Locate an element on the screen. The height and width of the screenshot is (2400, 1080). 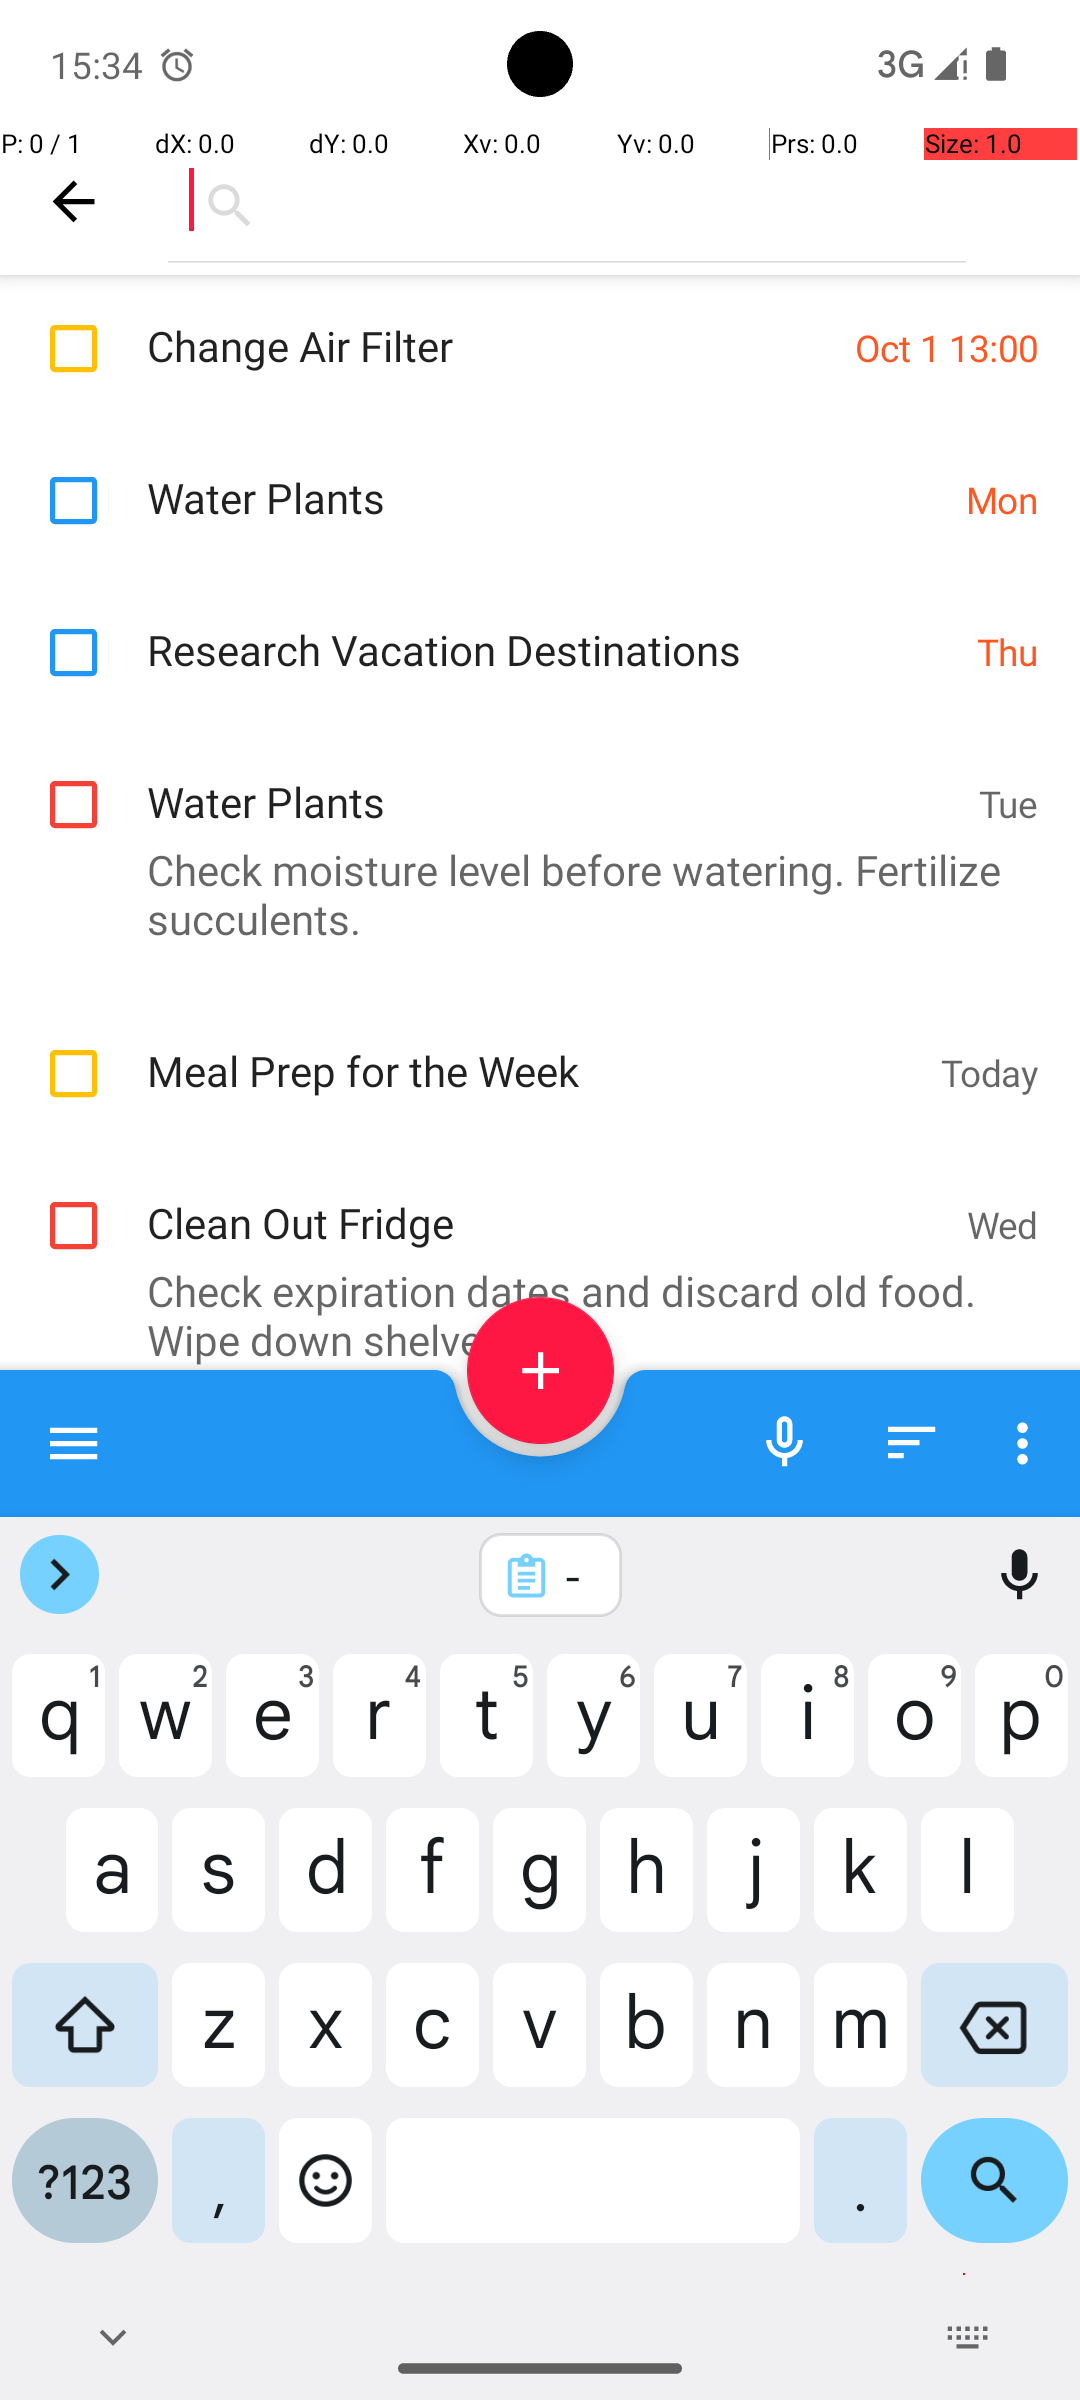
    is located at coordinates (567, 200).